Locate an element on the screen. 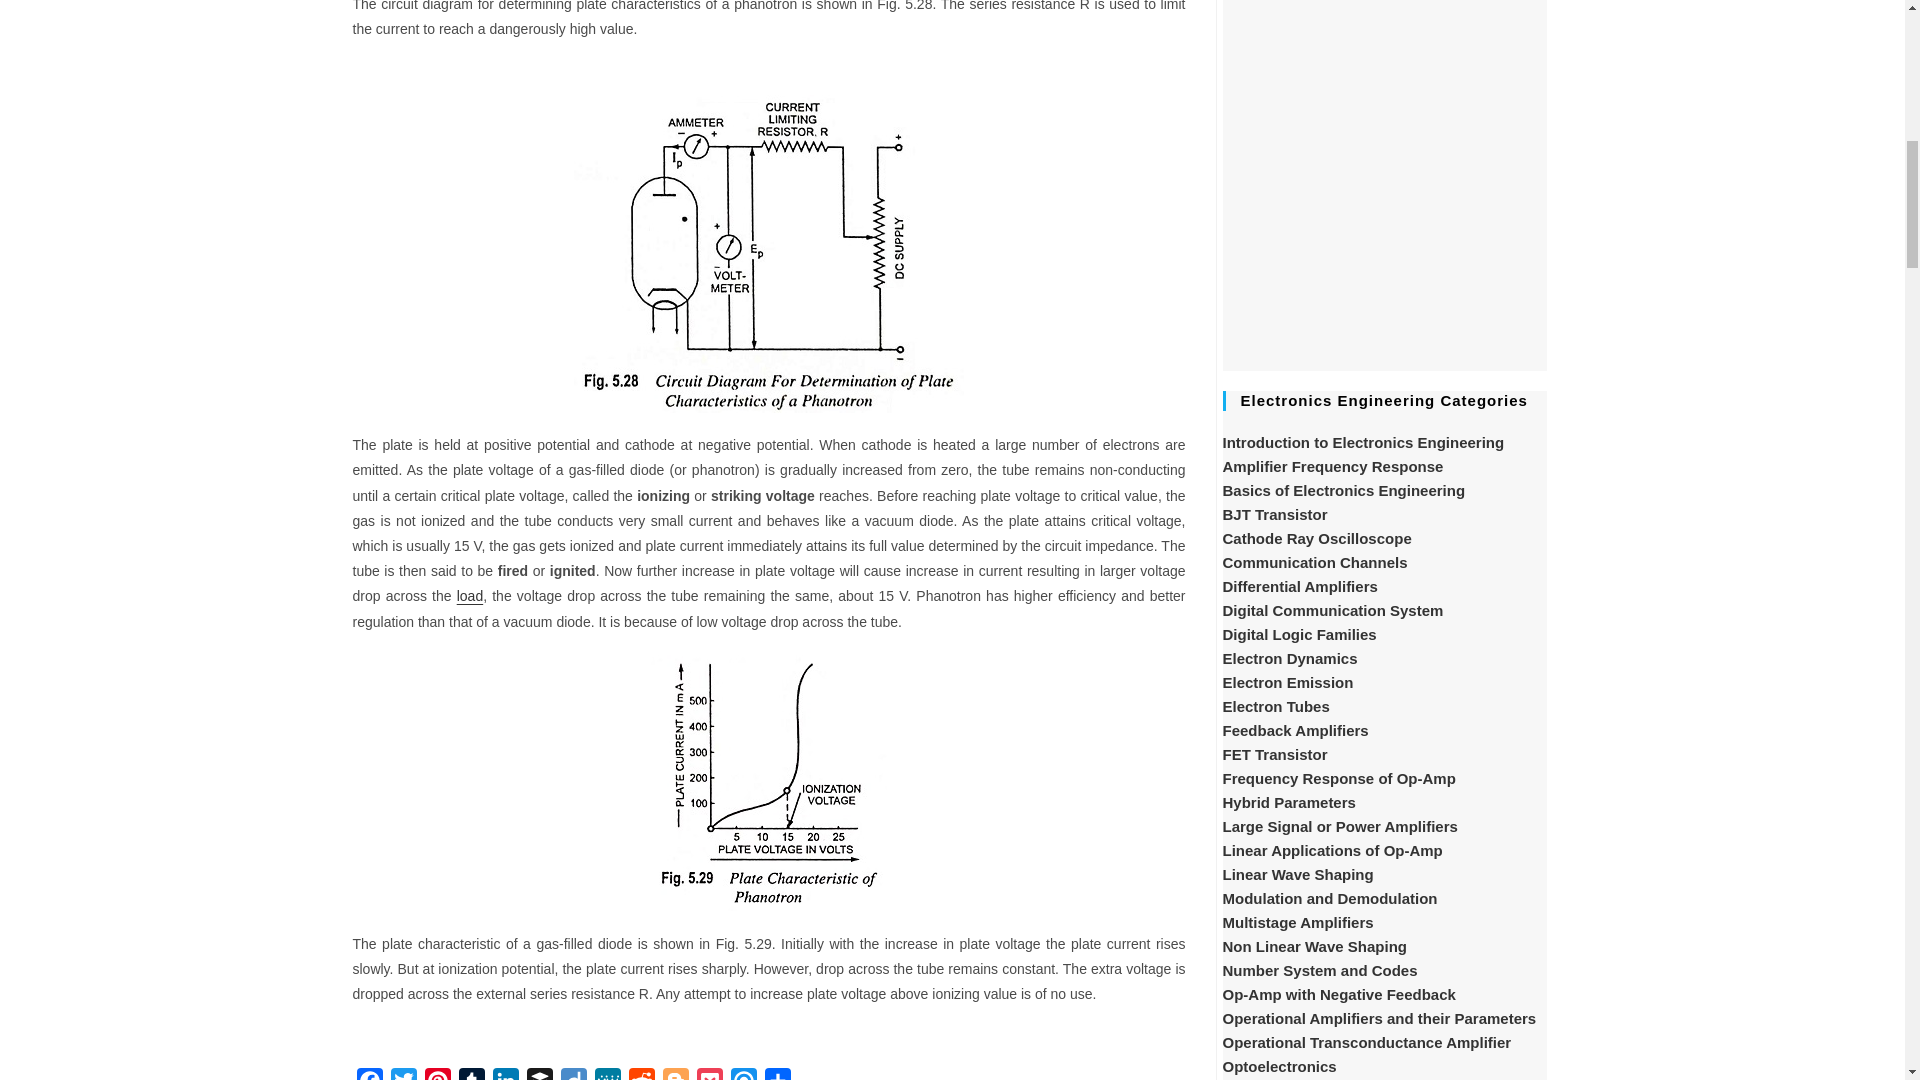 The height and width of the screenshot is (1080, 1920). Pinterest is located at coordinates (436, 1074).